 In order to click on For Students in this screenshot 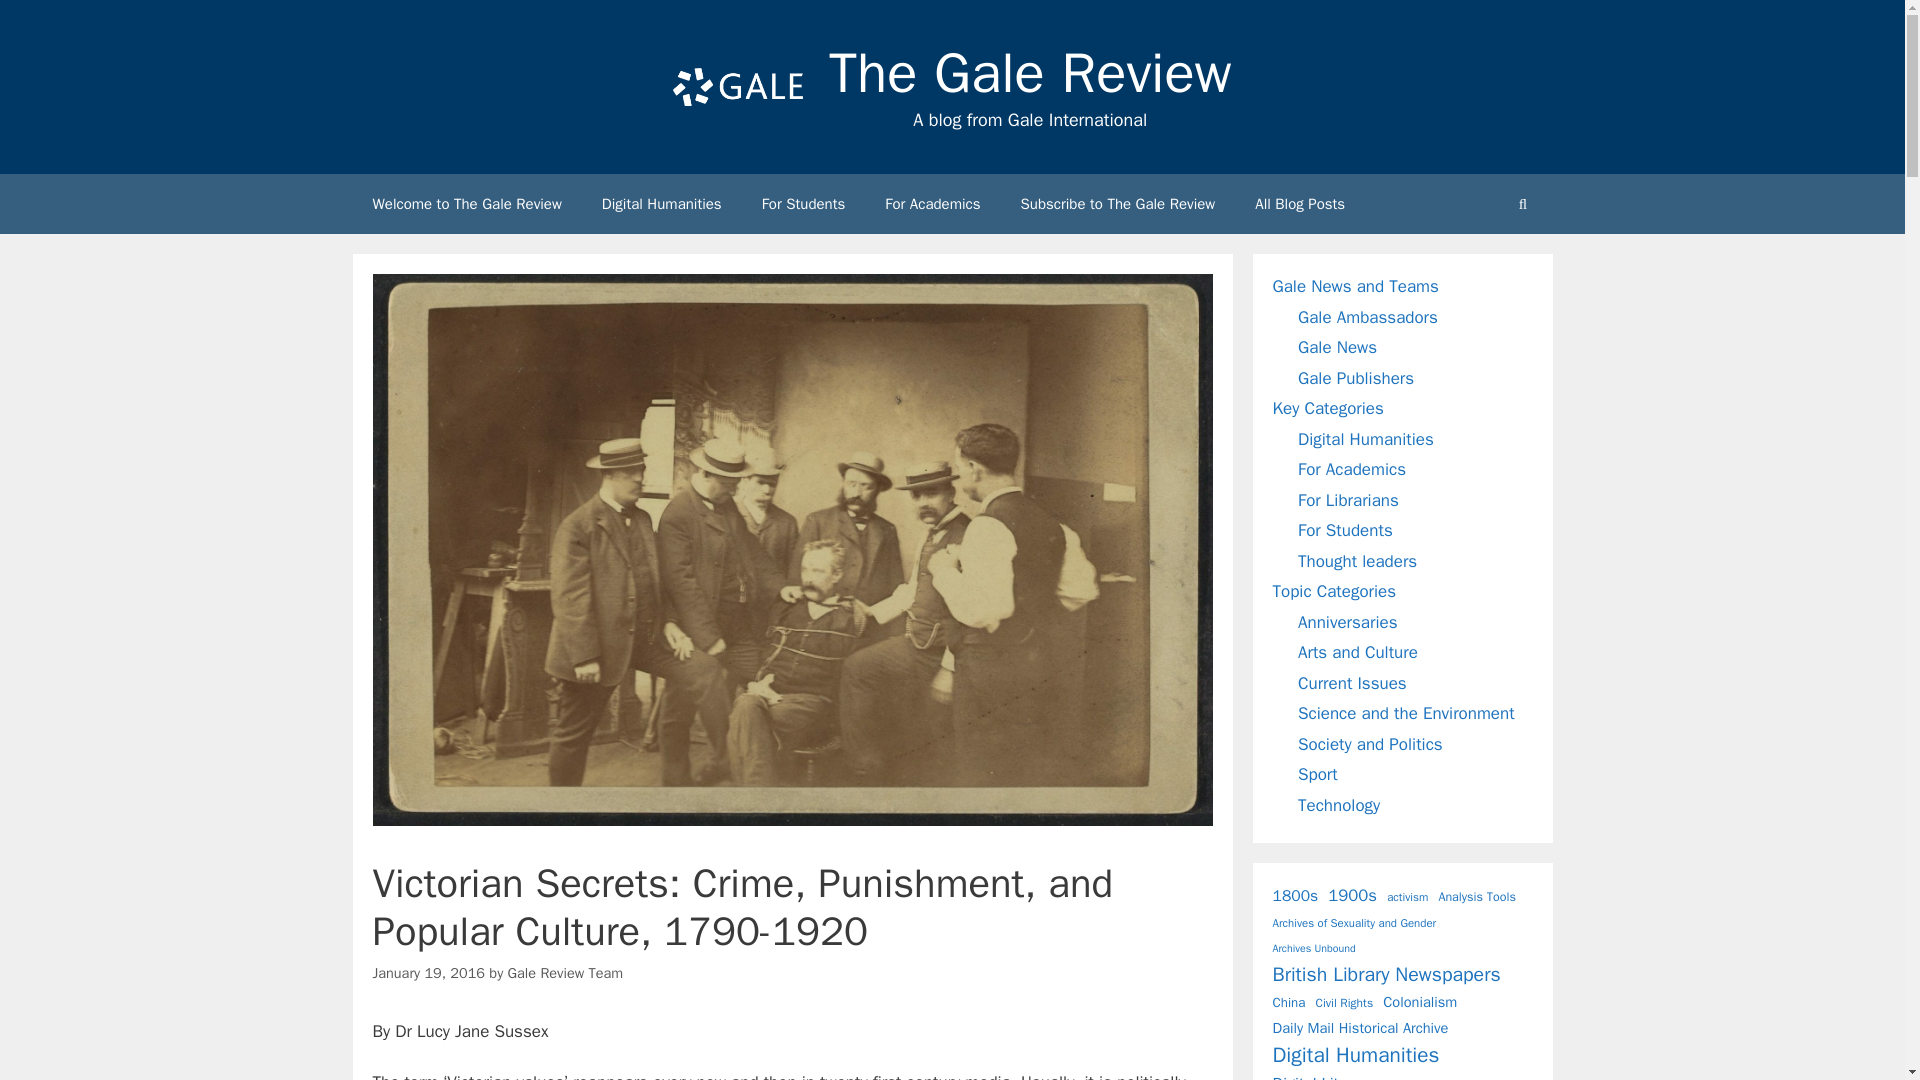, I will do `click(803, 204)`.